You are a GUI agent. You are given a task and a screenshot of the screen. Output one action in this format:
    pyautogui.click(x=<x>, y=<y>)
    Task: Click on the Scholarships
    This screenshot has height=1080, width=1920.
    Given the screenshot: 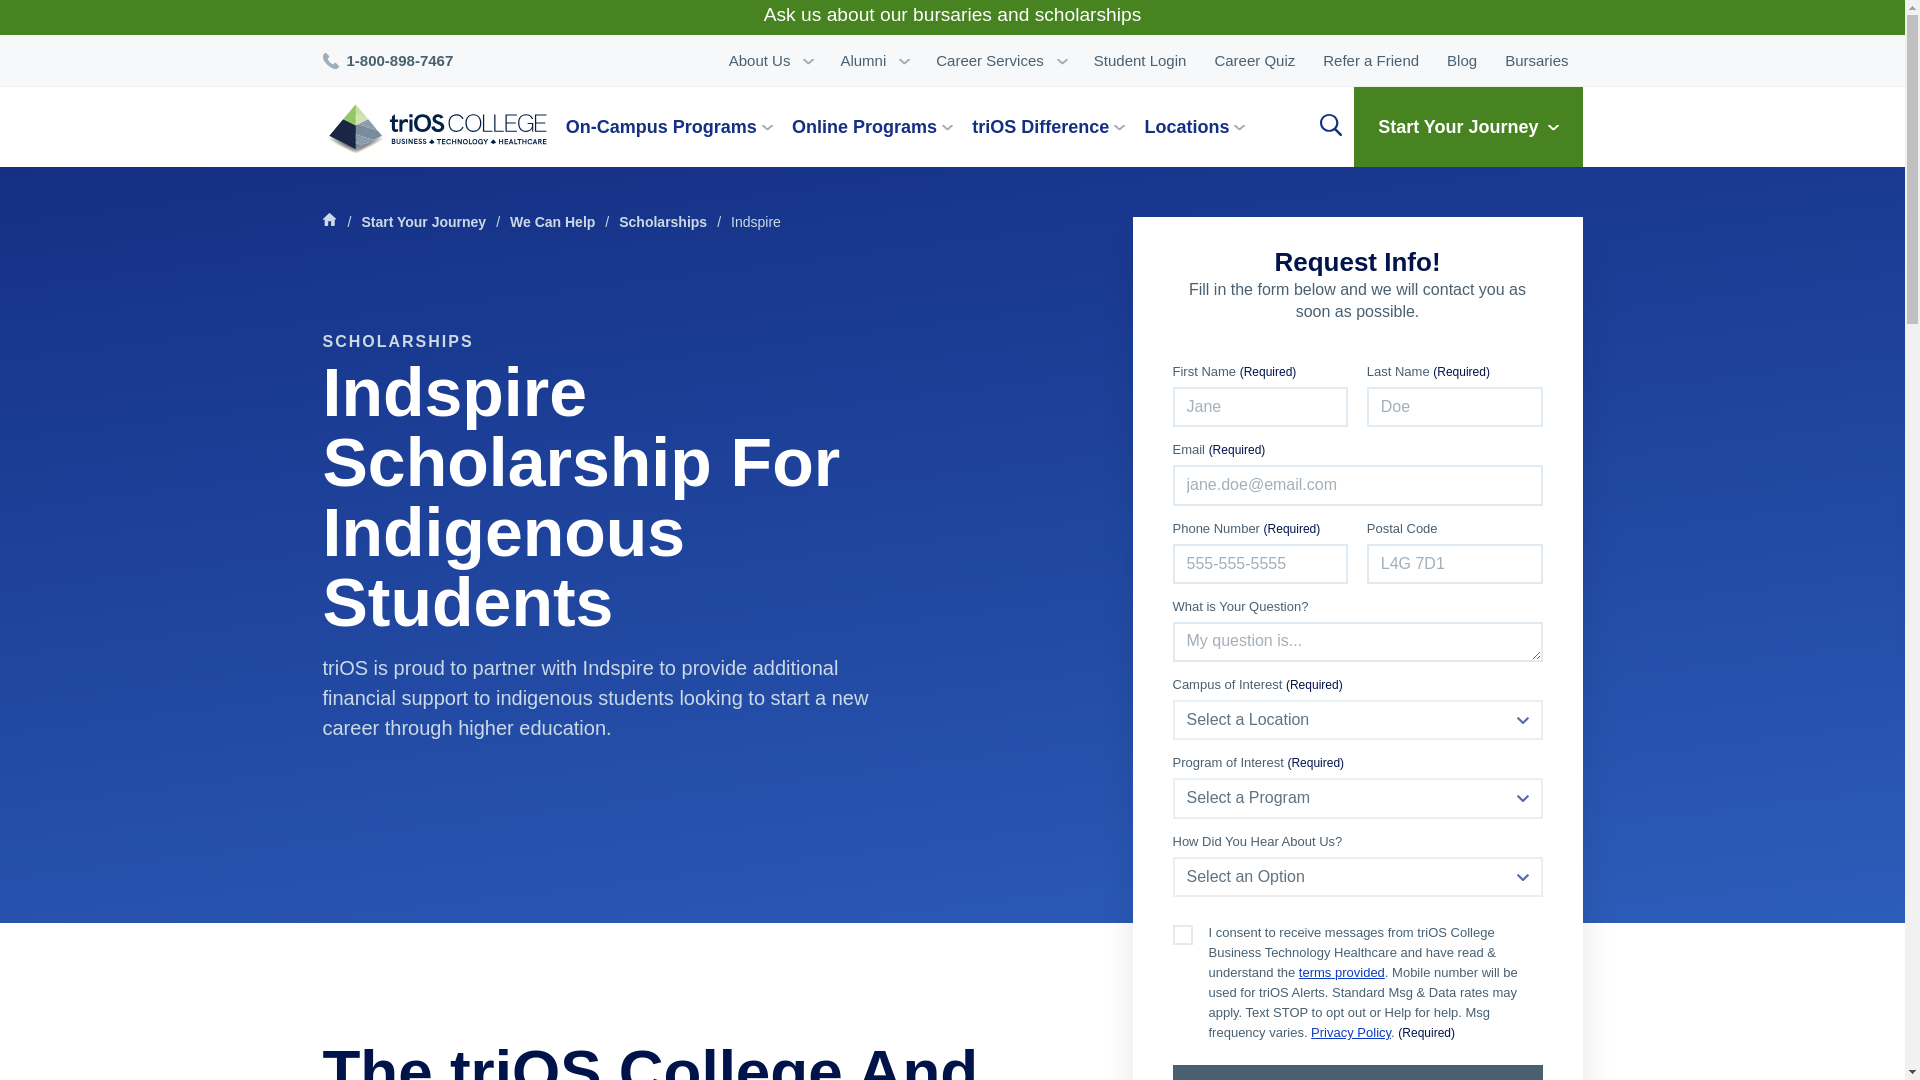 What is the action you would take?
    pyautogui.click(x=663, y=222)
    